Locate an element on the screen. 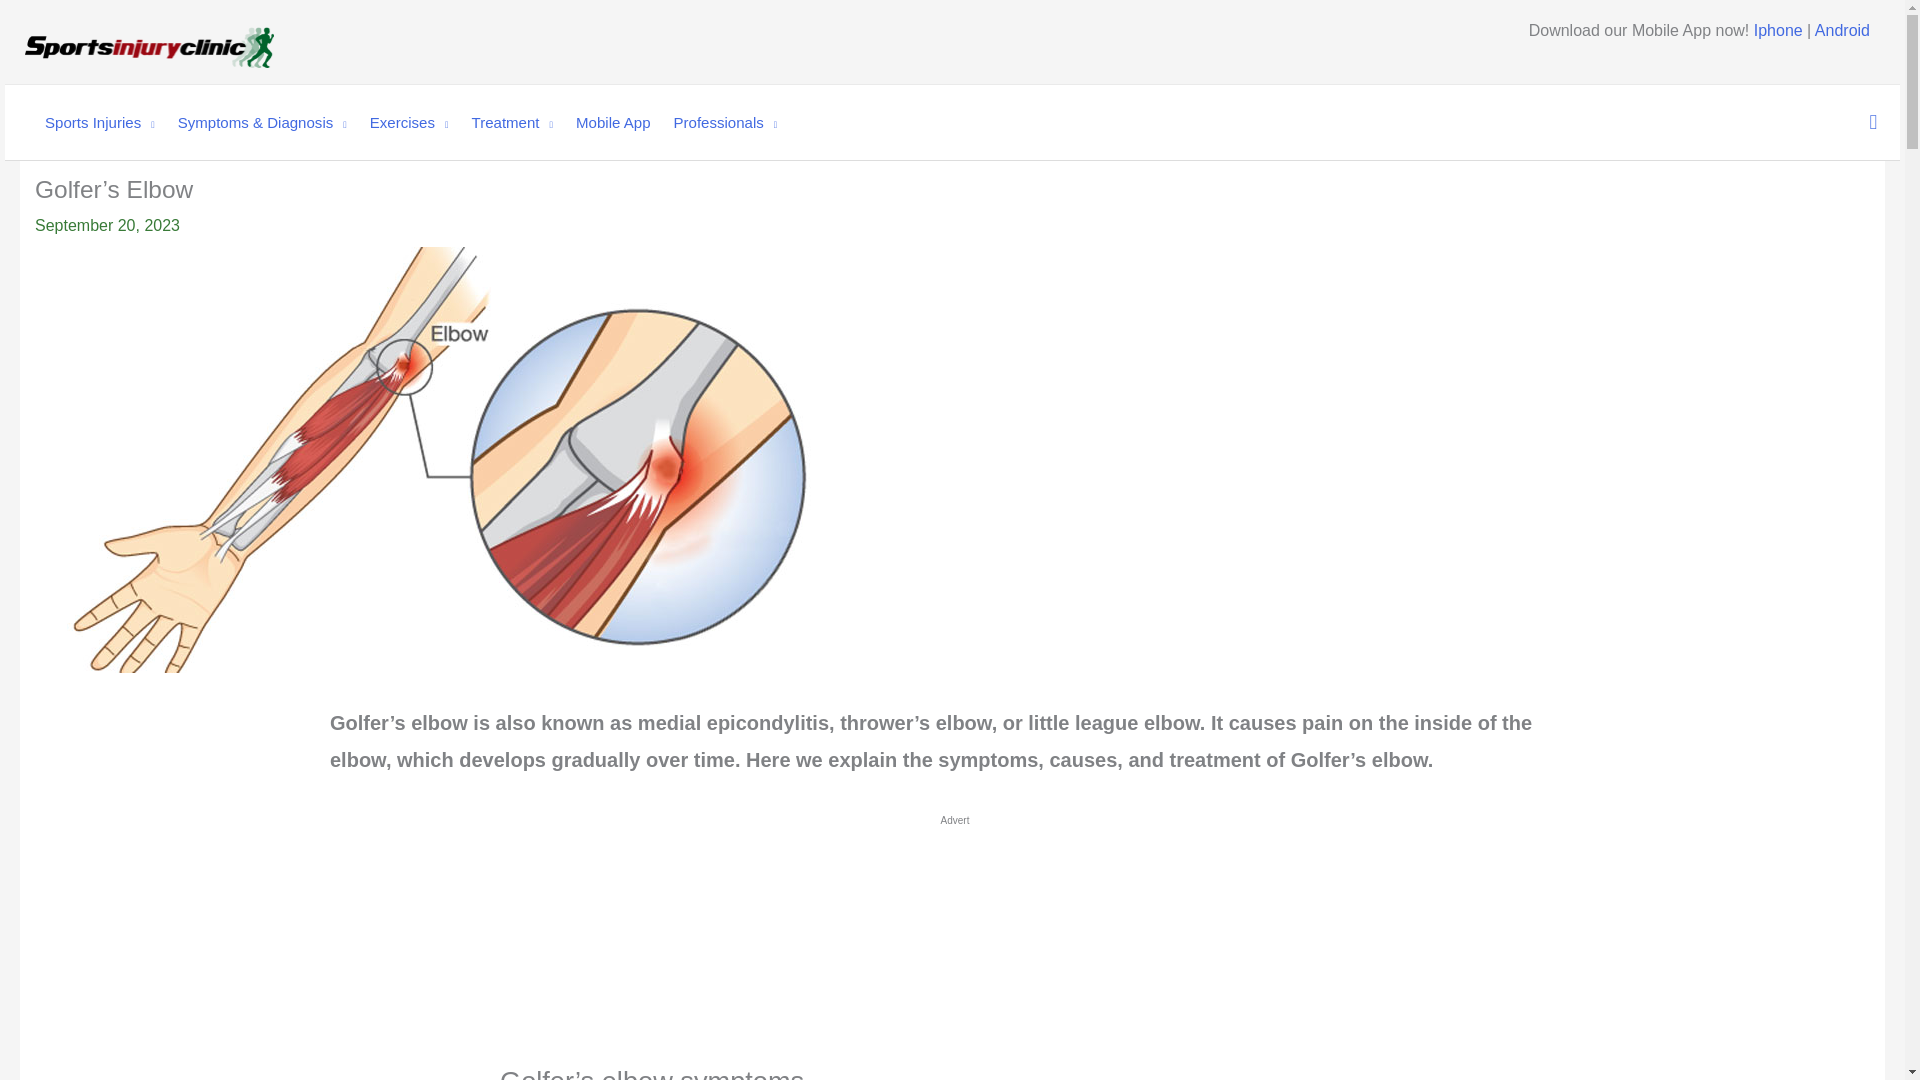  Android is located at coordinates (1842, 30).